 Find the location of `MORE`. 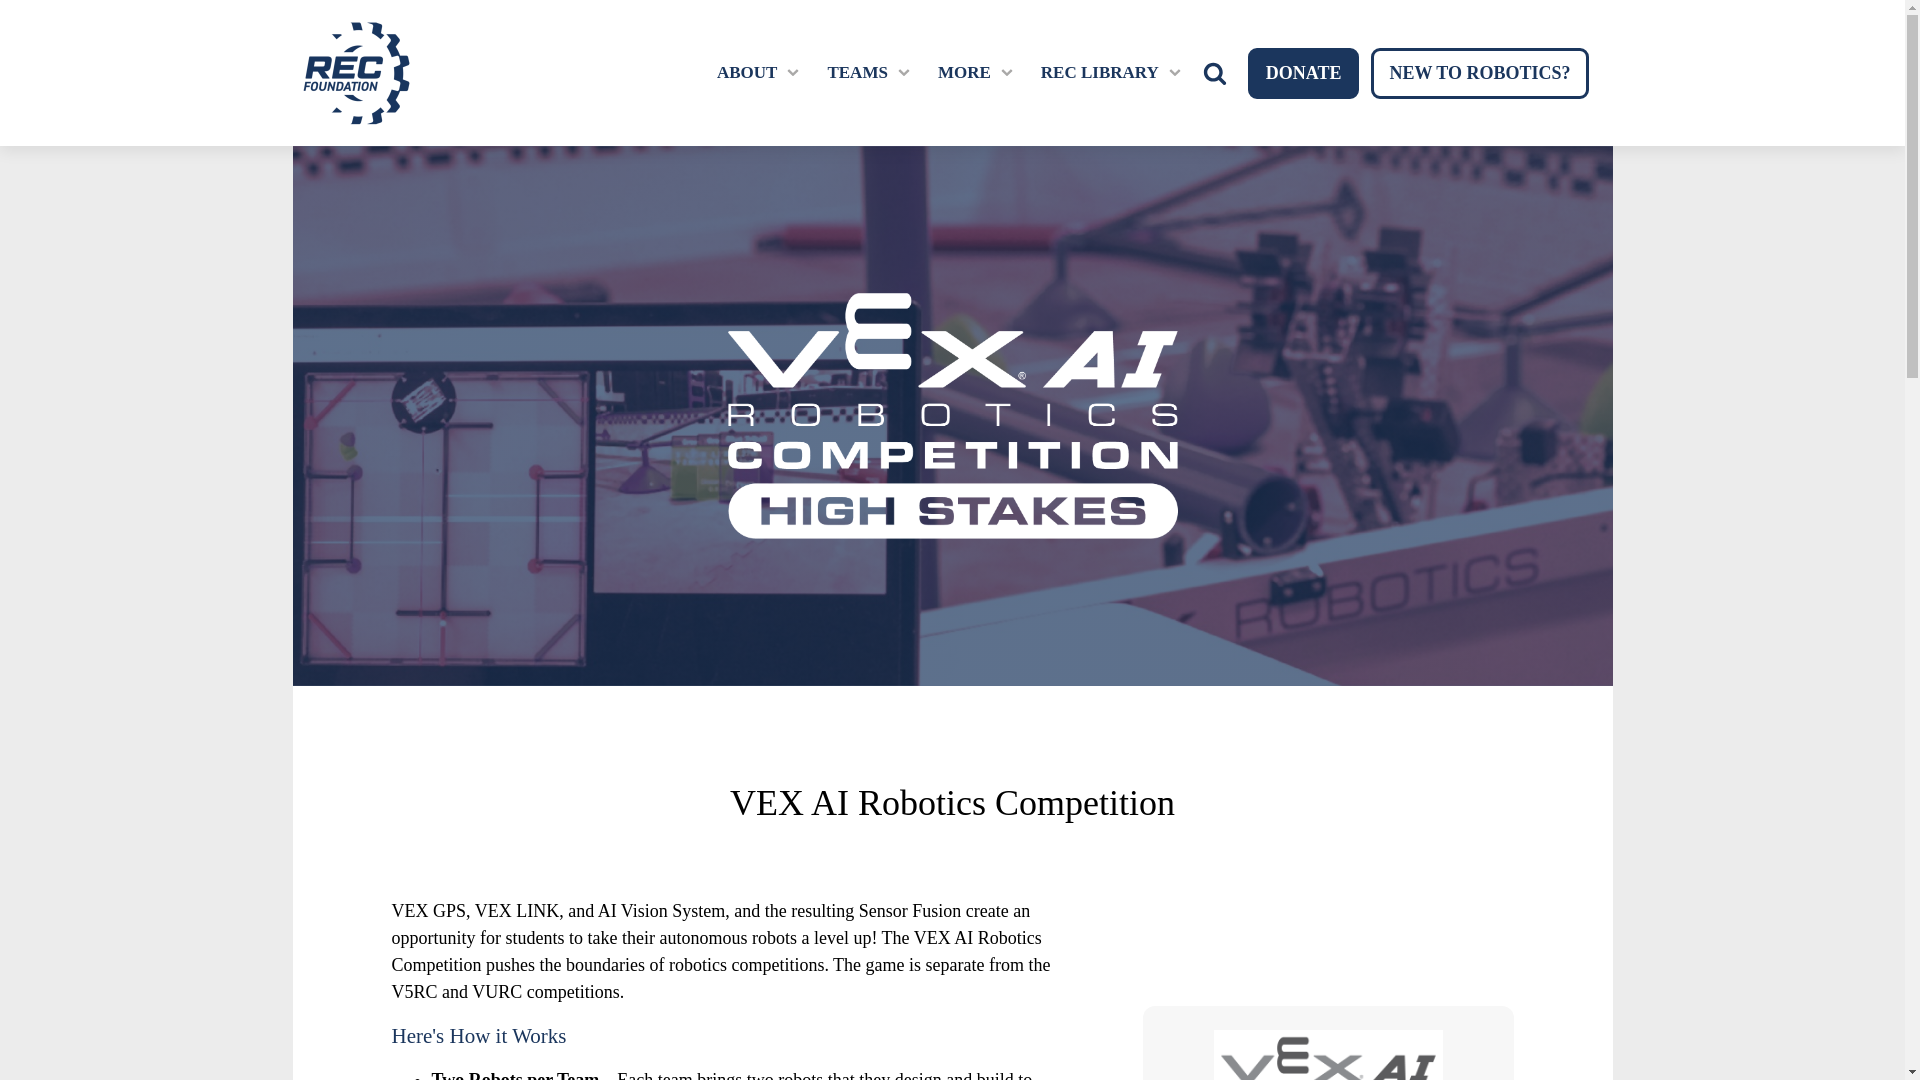

MORE is located at coordinates (964, 72).